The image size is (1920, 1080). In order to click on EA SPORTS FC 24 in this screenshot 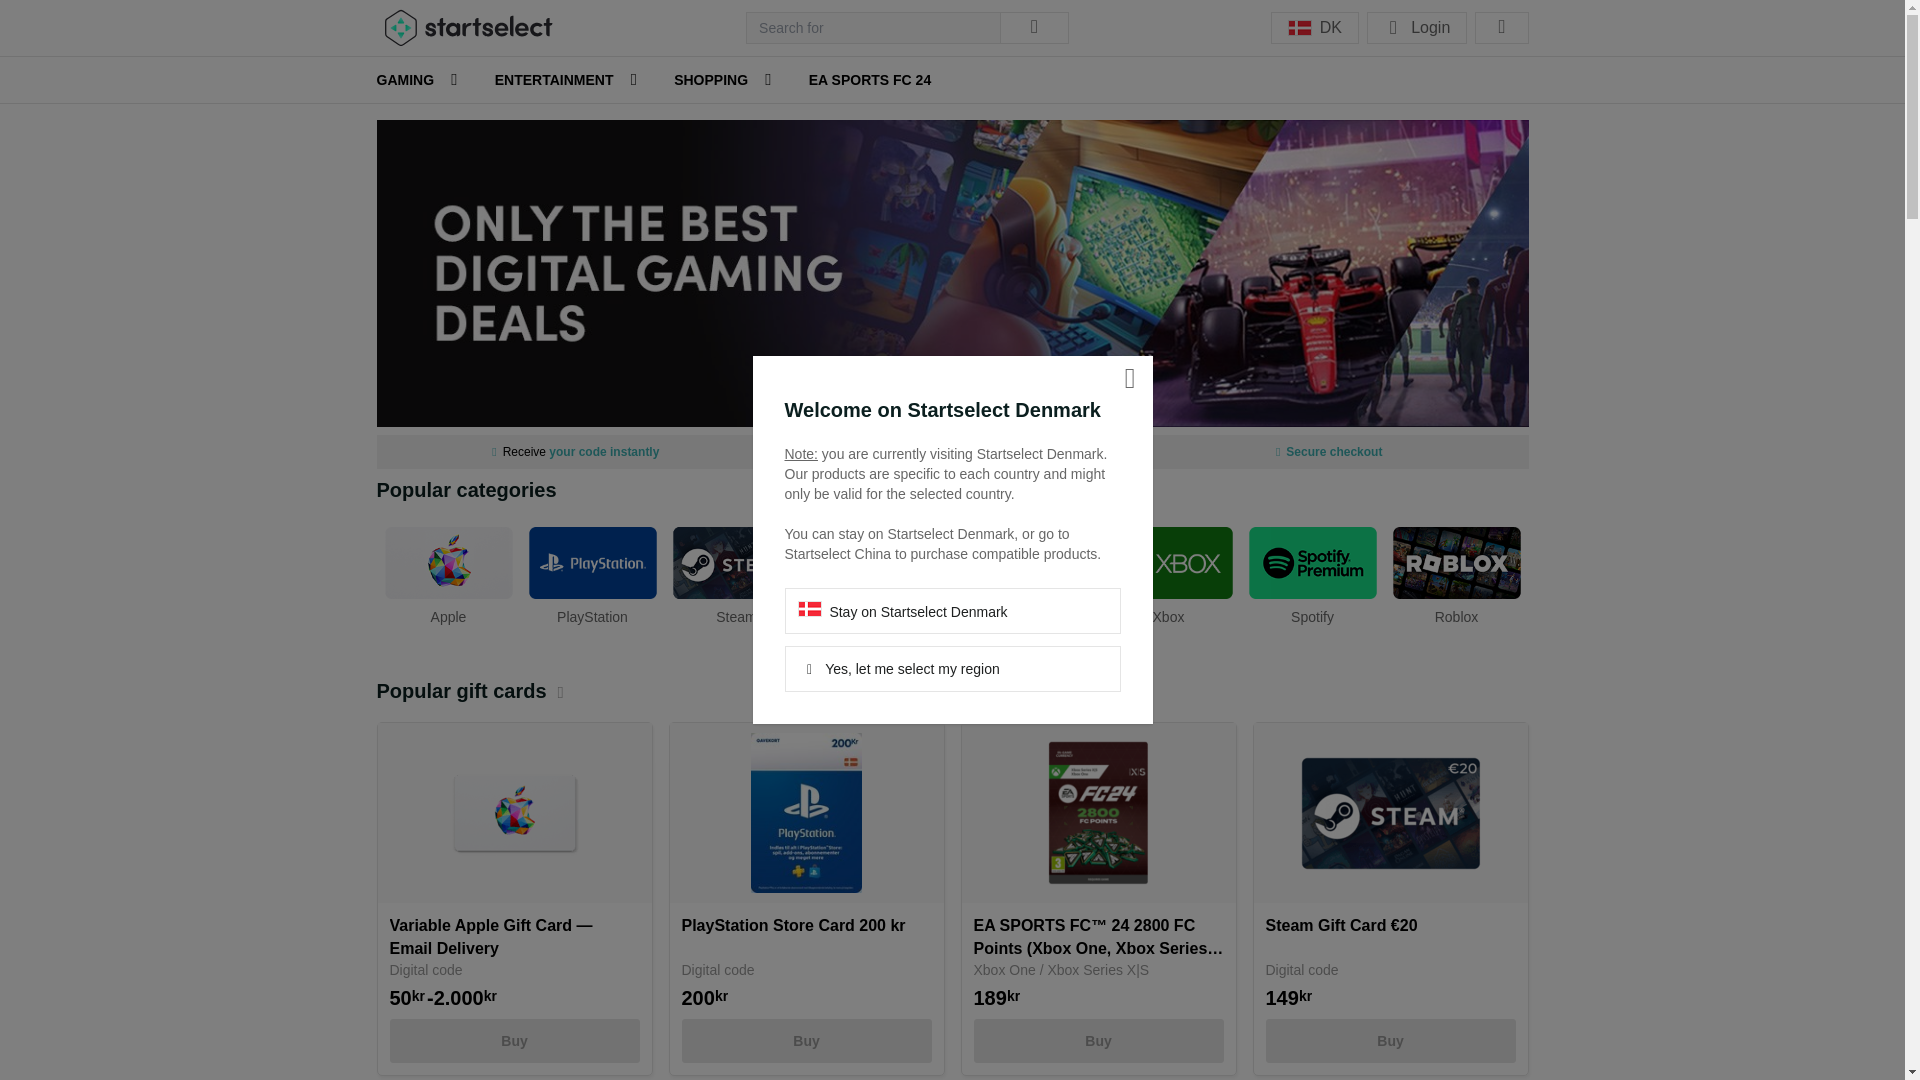, I will do `click(870, 80)`.